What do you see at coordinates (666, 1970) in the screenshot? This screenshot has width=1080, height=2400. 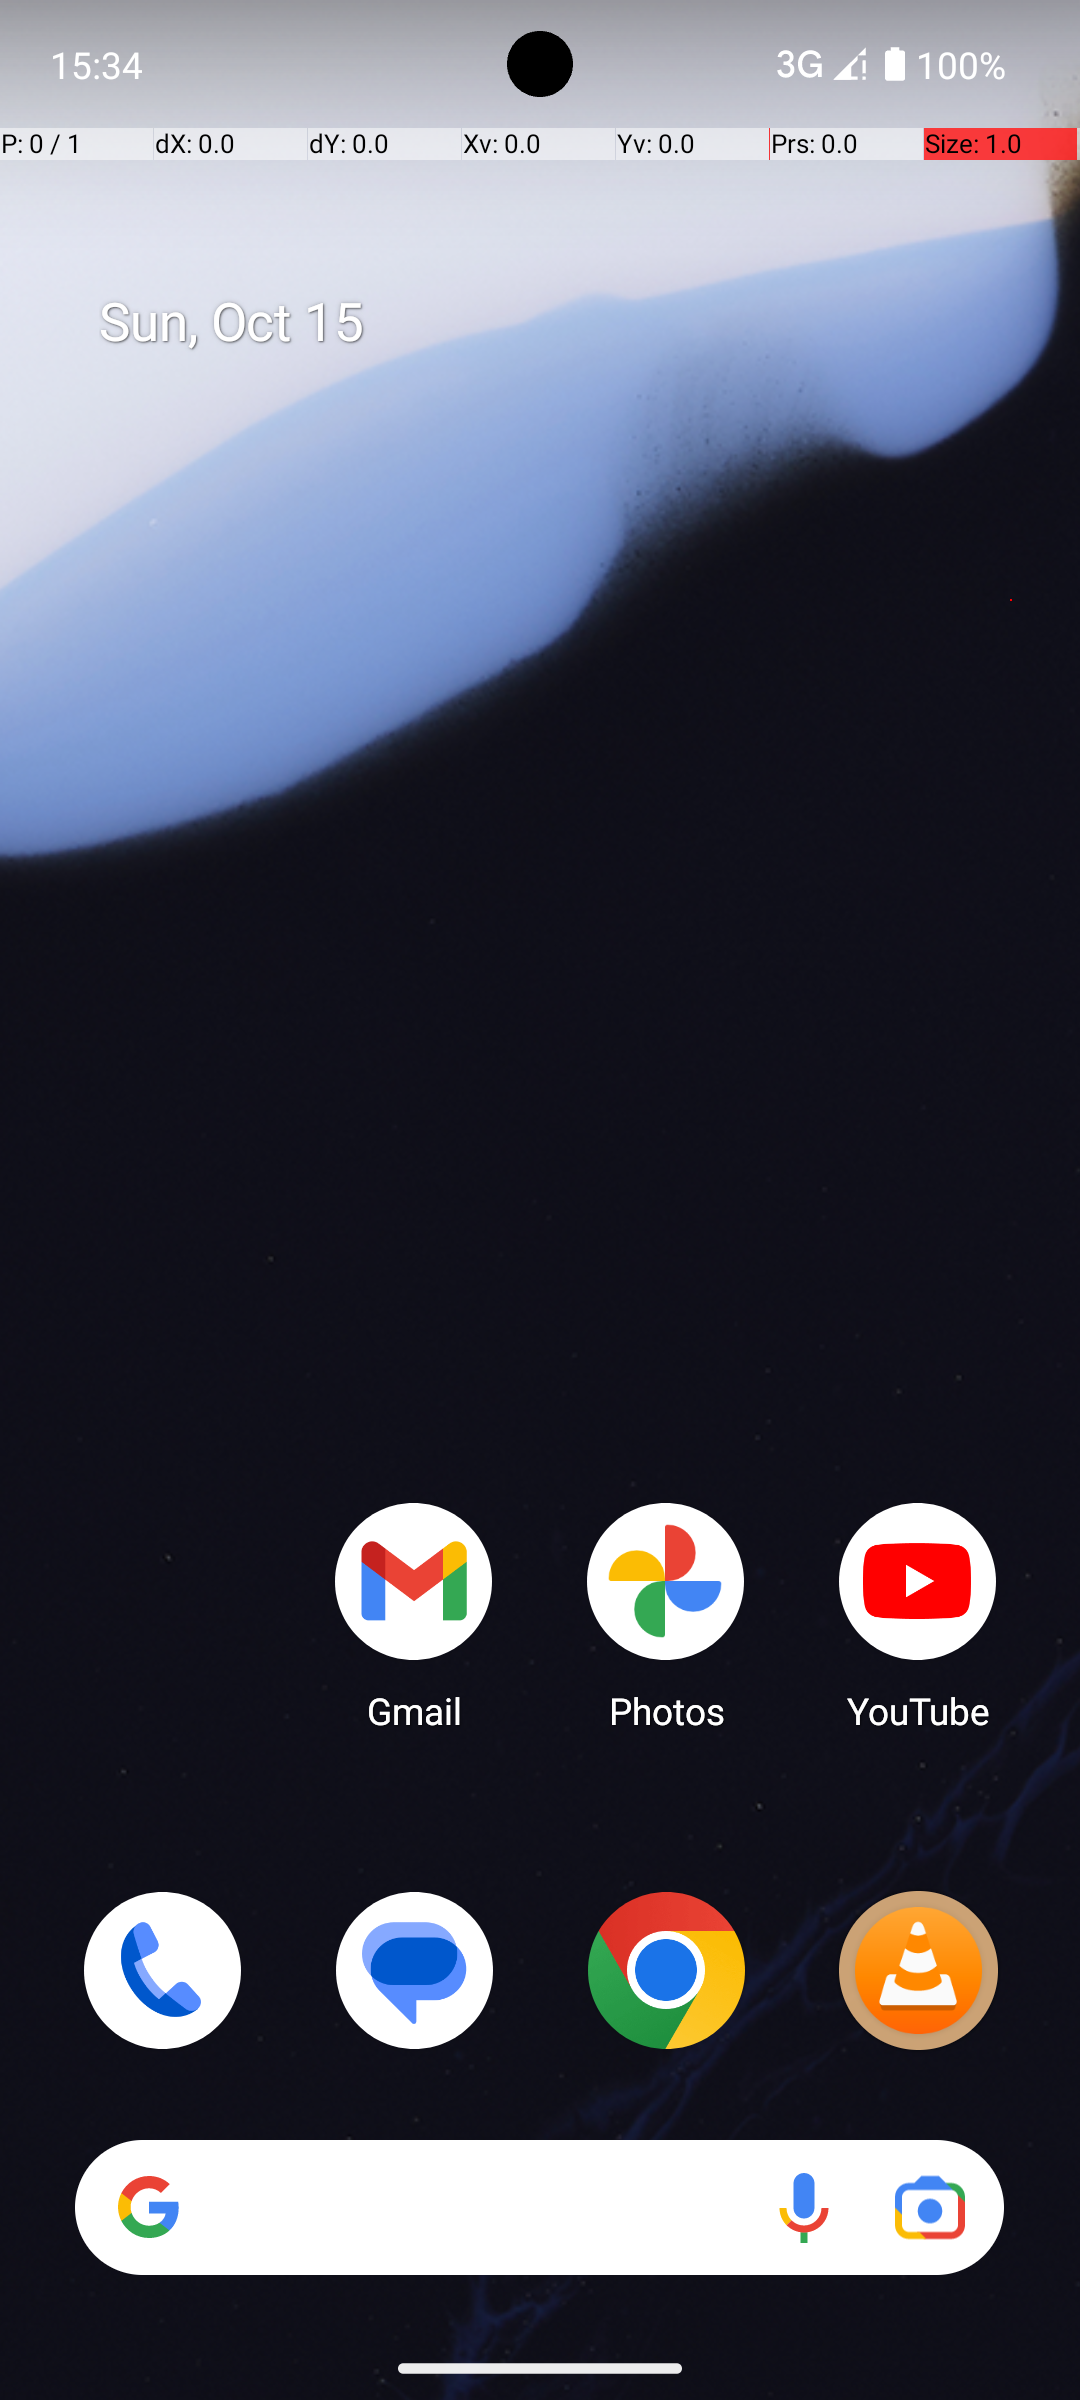 I see `Chrome` at bounding box center [666, 1970].